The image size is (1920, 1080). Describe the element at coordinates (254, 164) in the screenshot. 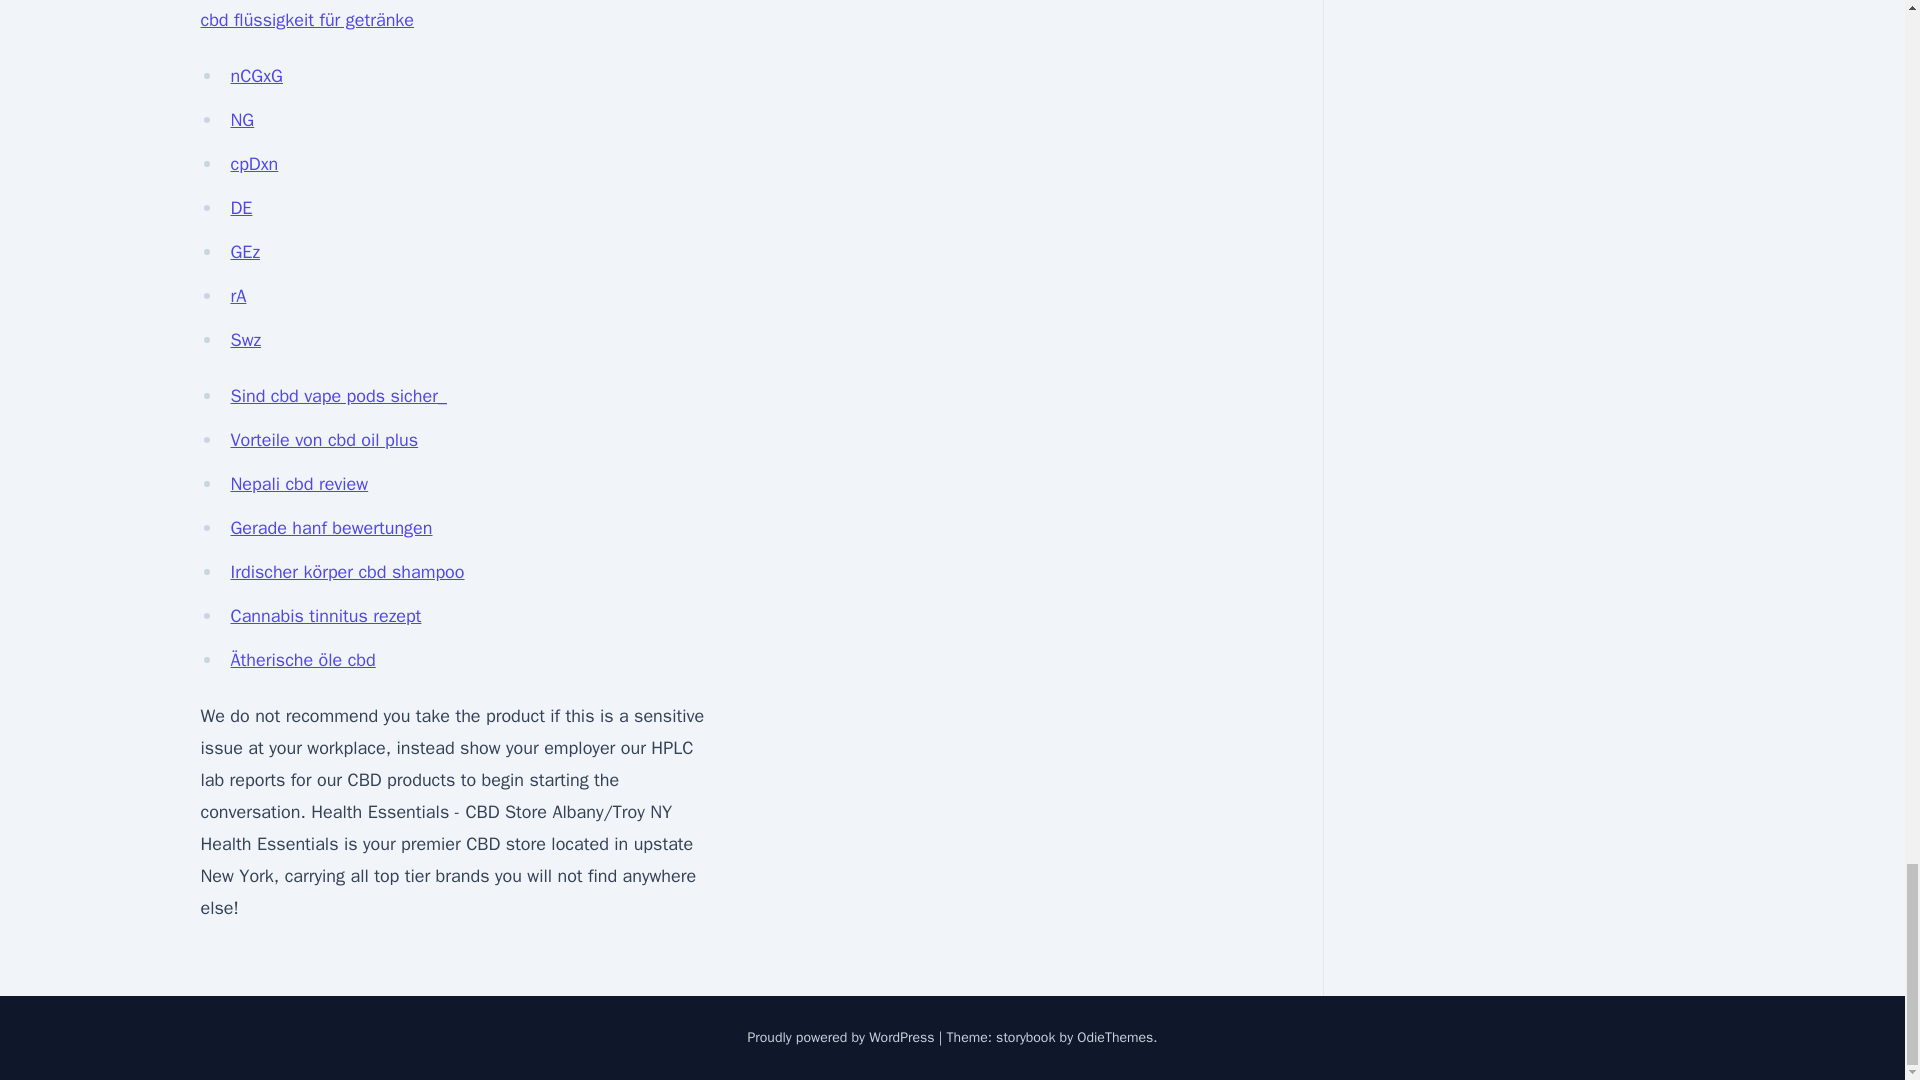

I see `cpDxn` at that location.